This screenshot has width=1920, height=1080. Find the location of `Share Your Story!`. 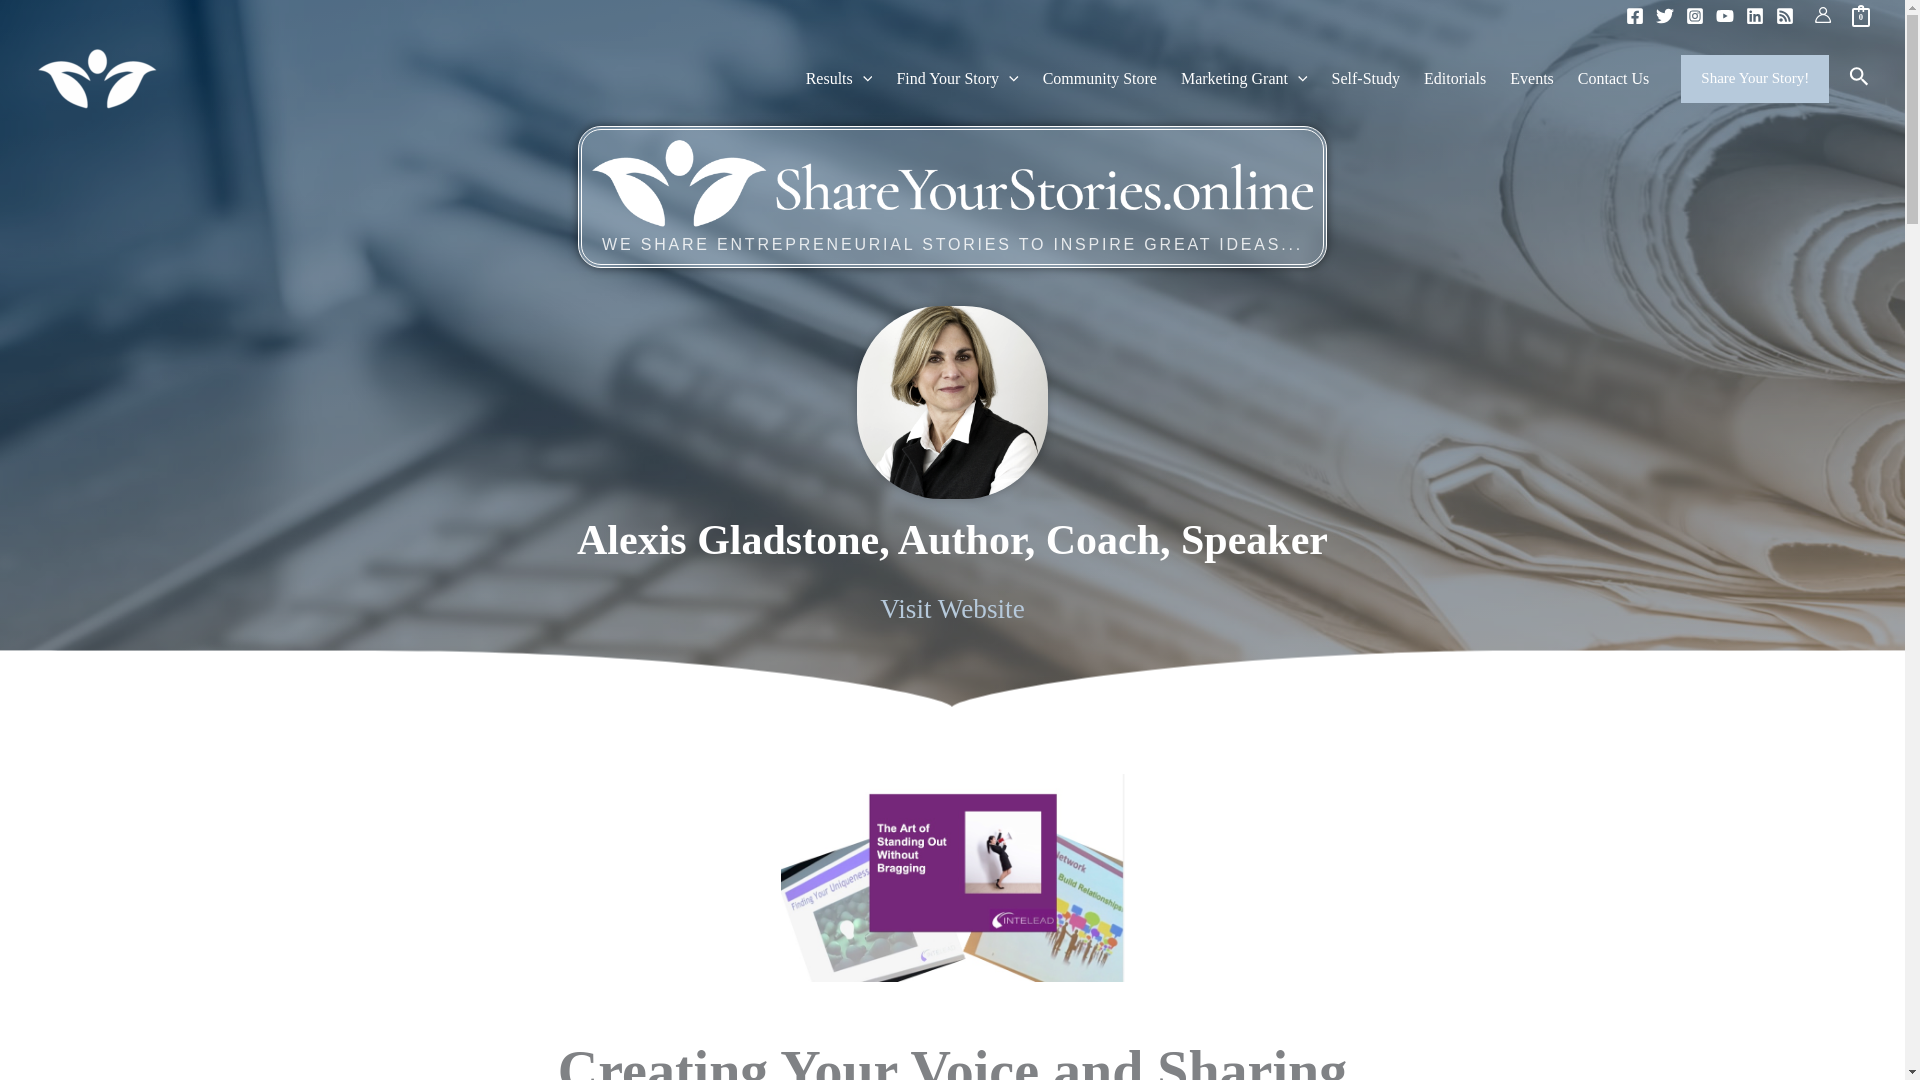

Share Your Story! is located at coordinates (1755, 78).